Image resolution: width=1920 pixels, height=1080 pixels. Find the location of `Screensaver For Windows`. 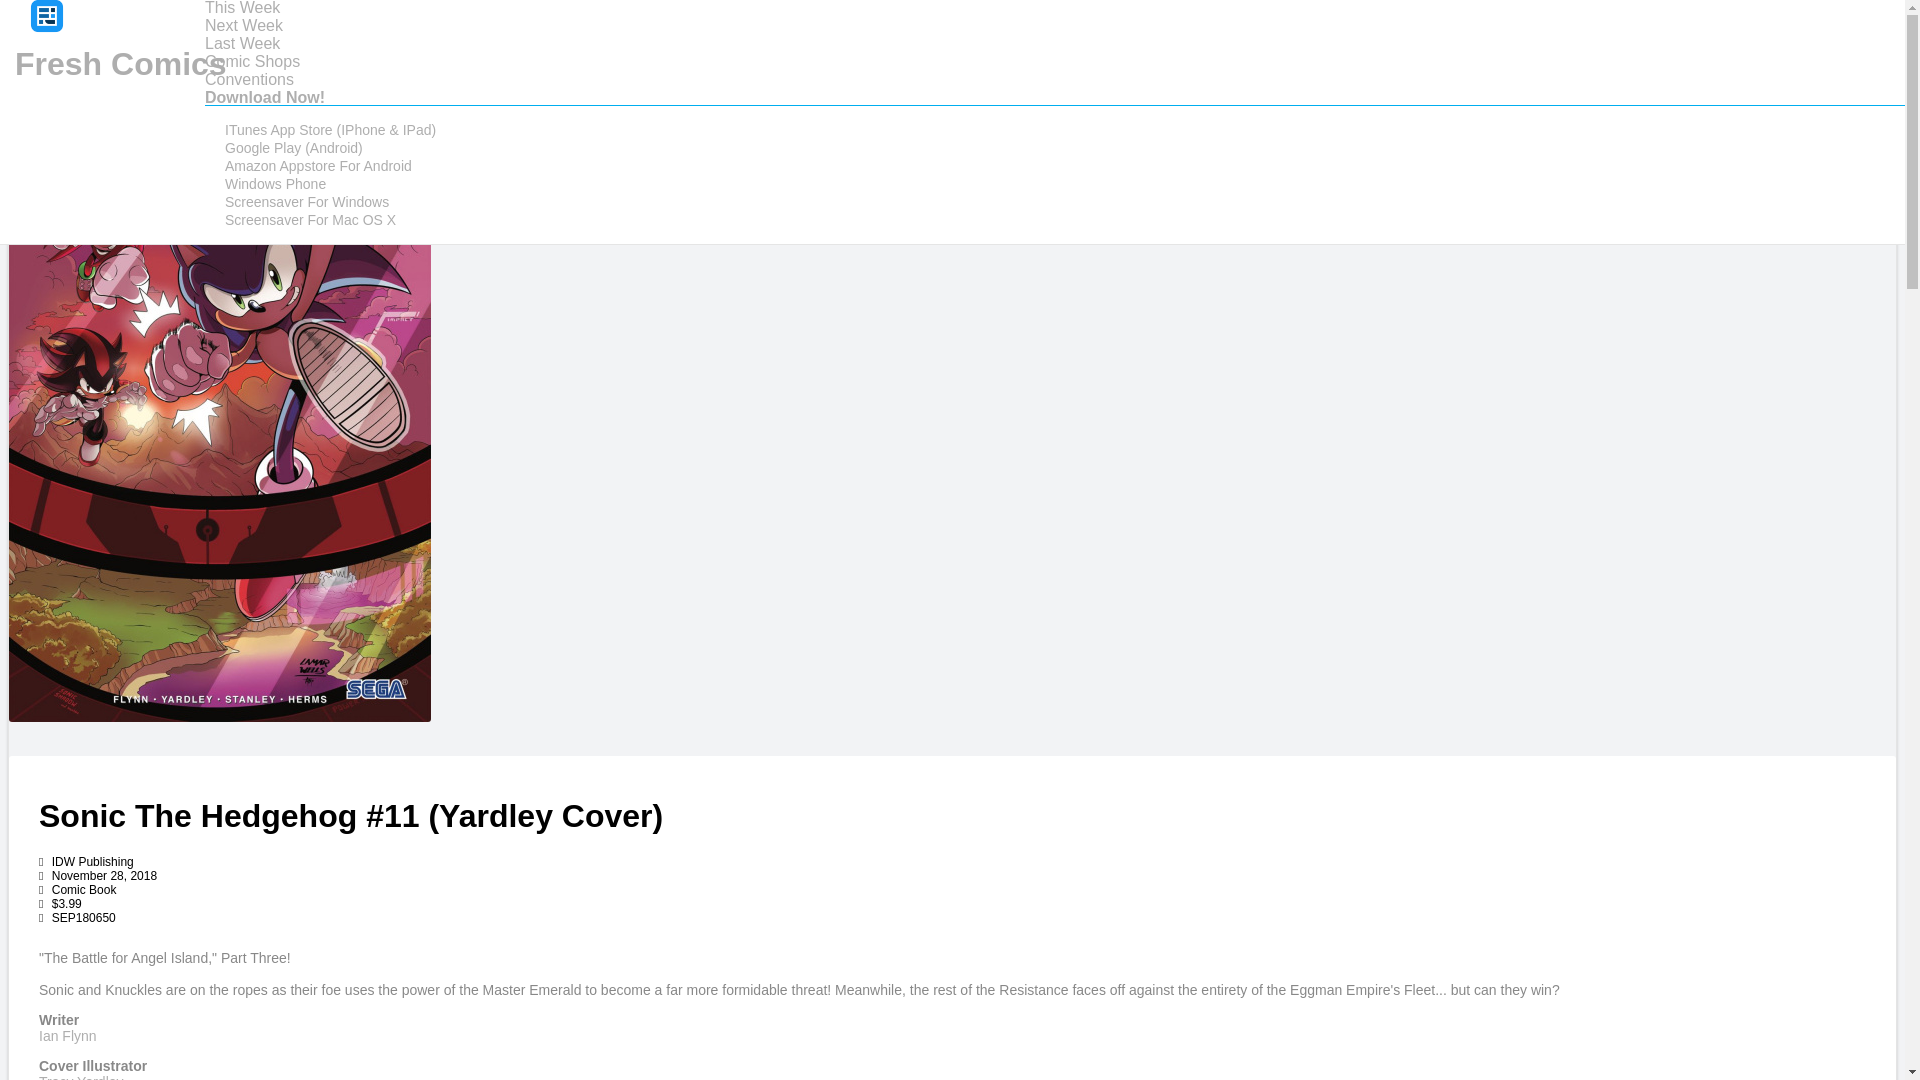

Screensaver For Windows is located at coordinates (306, 202).